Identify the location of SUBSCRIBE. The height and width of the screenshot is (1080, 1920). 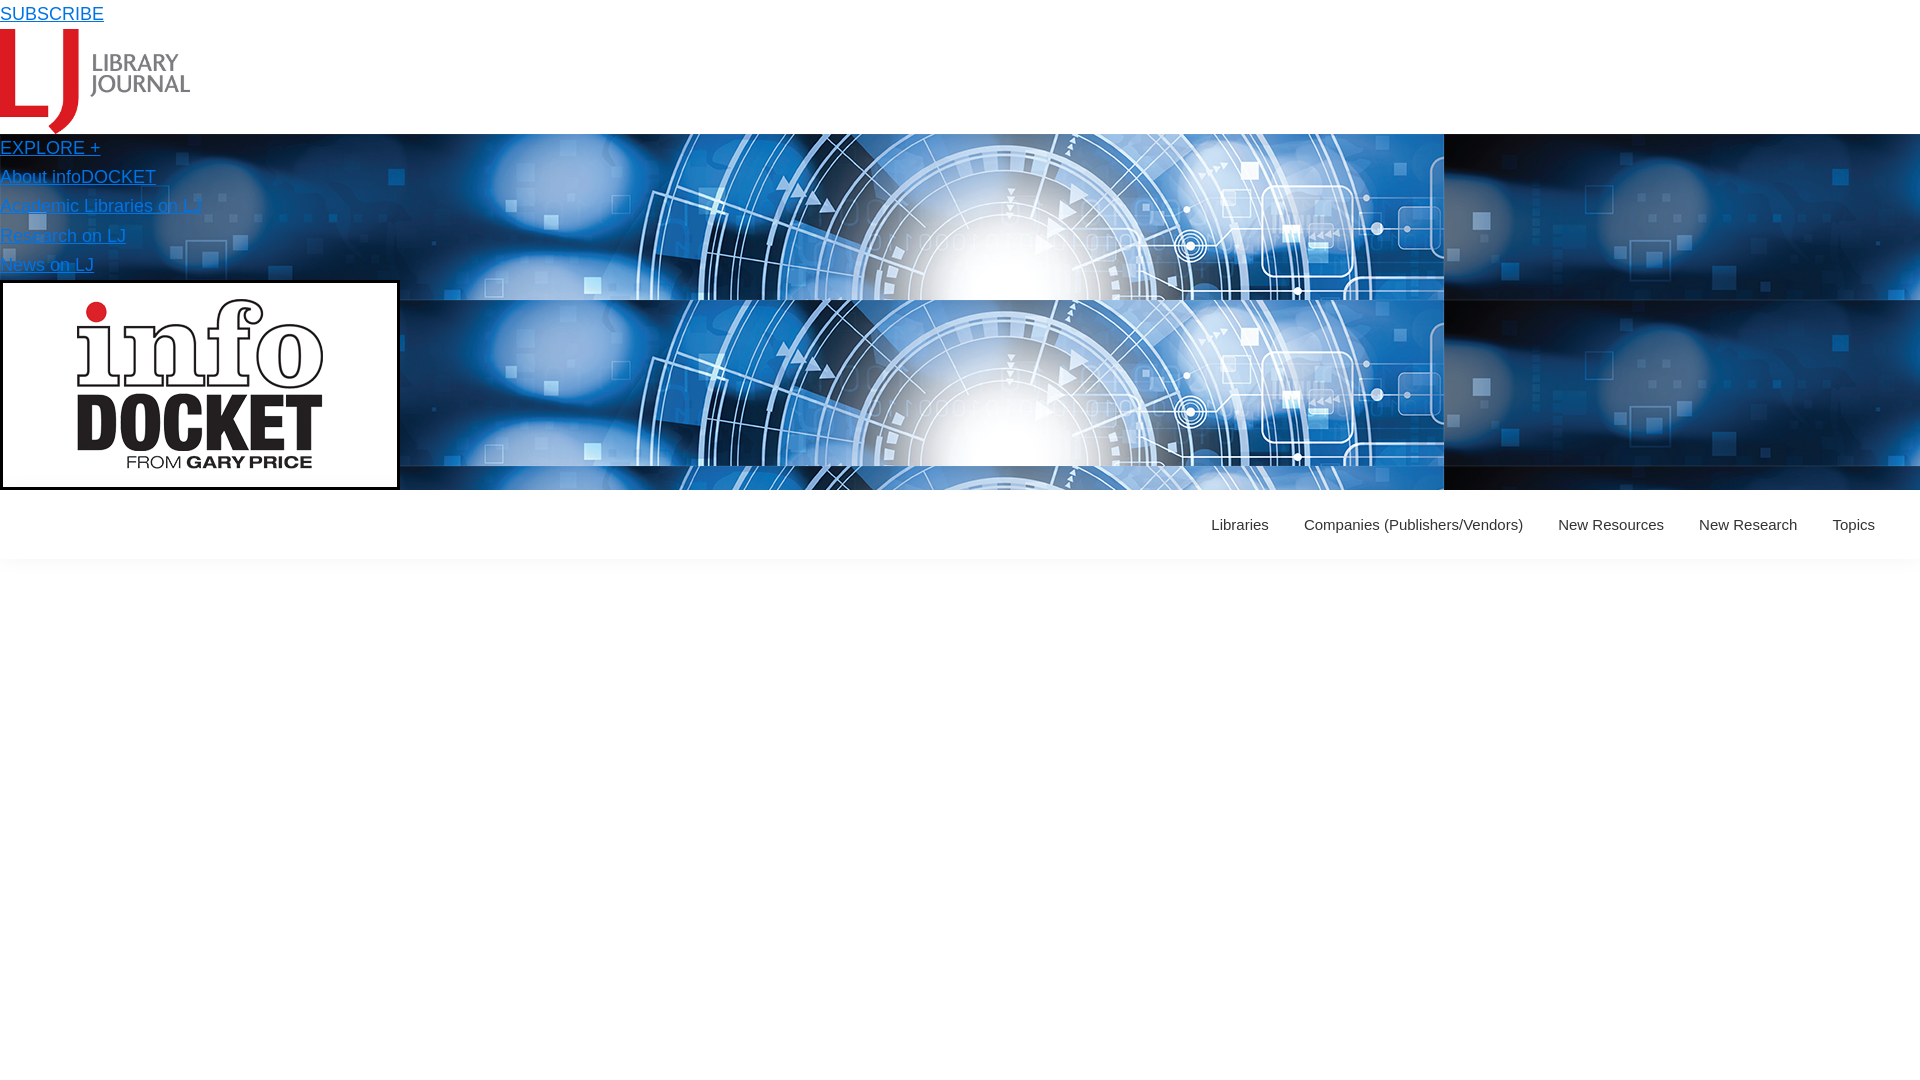
(52, 14).